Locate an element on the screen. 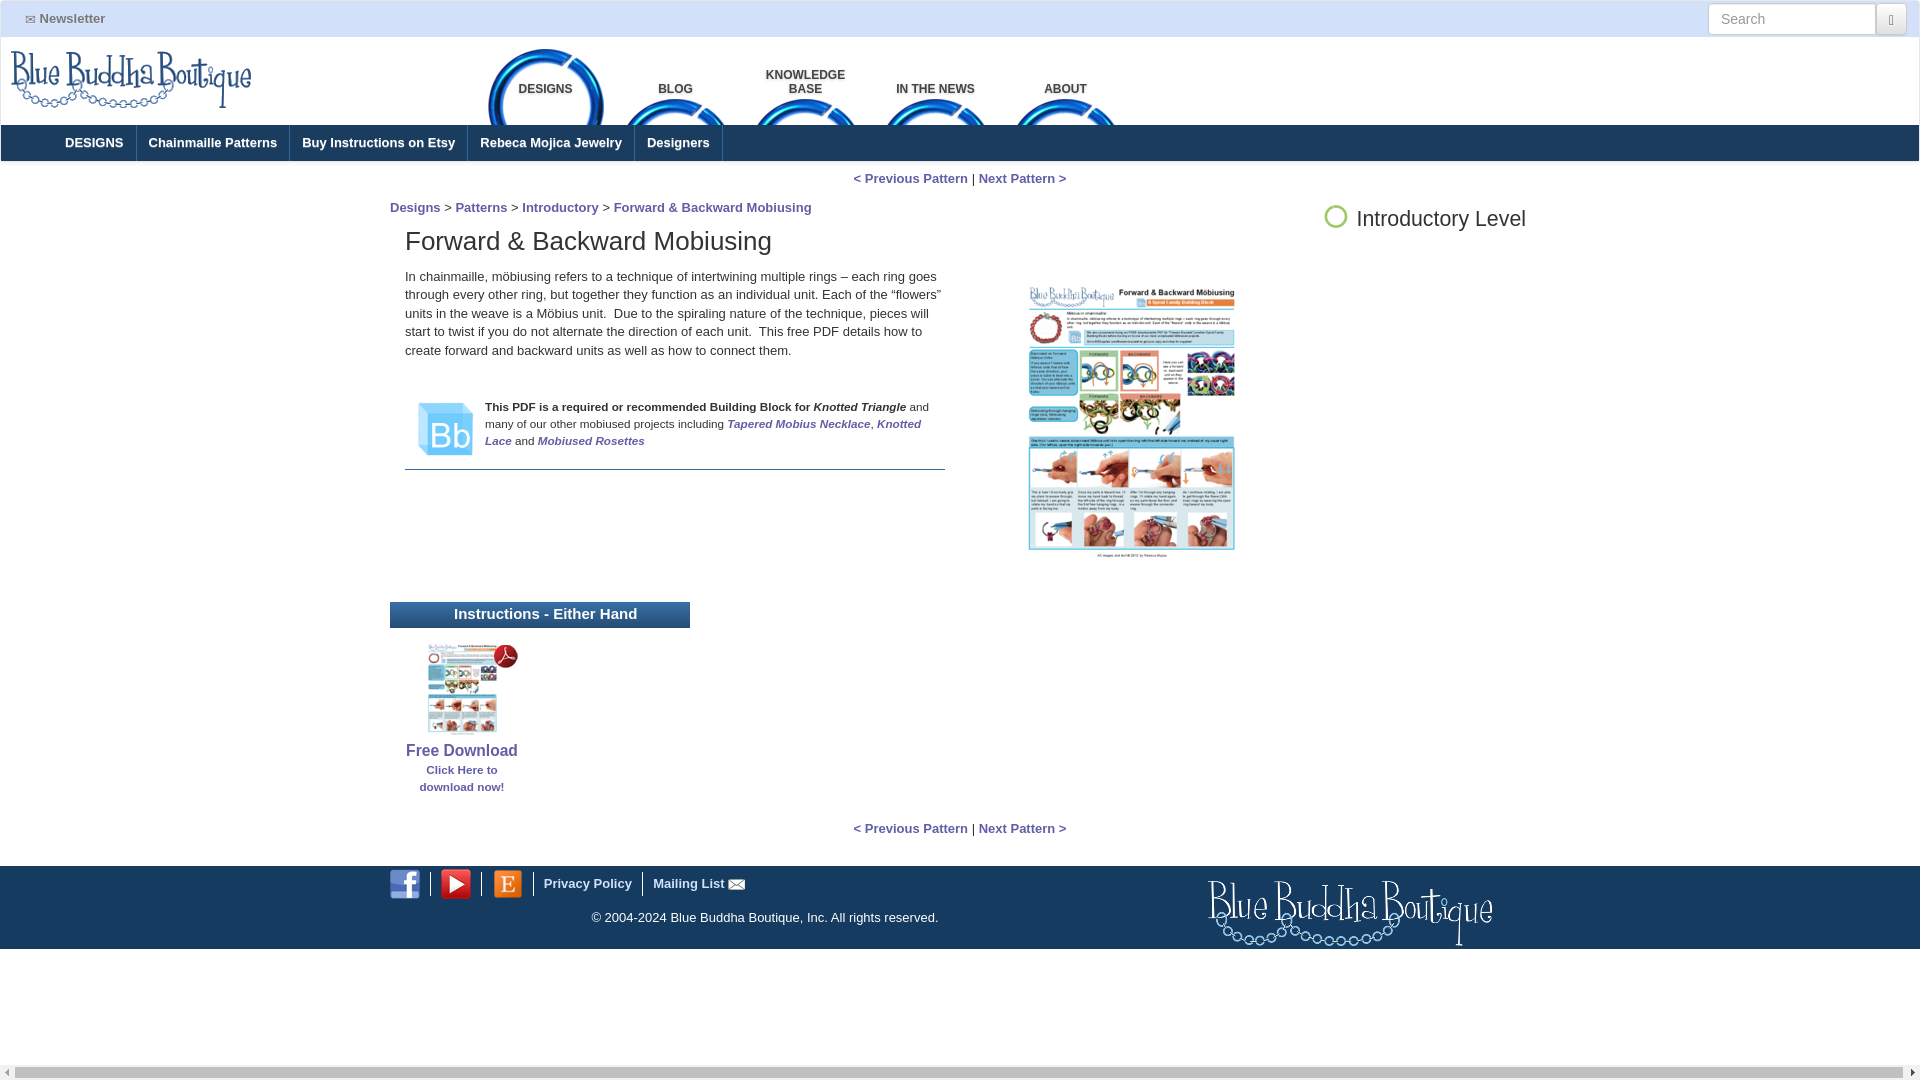 Image resolution: width=1920 pixels, height=1080 pixels. Blue Buddha Chainmaille Designs is located at coordinates (212, 142).